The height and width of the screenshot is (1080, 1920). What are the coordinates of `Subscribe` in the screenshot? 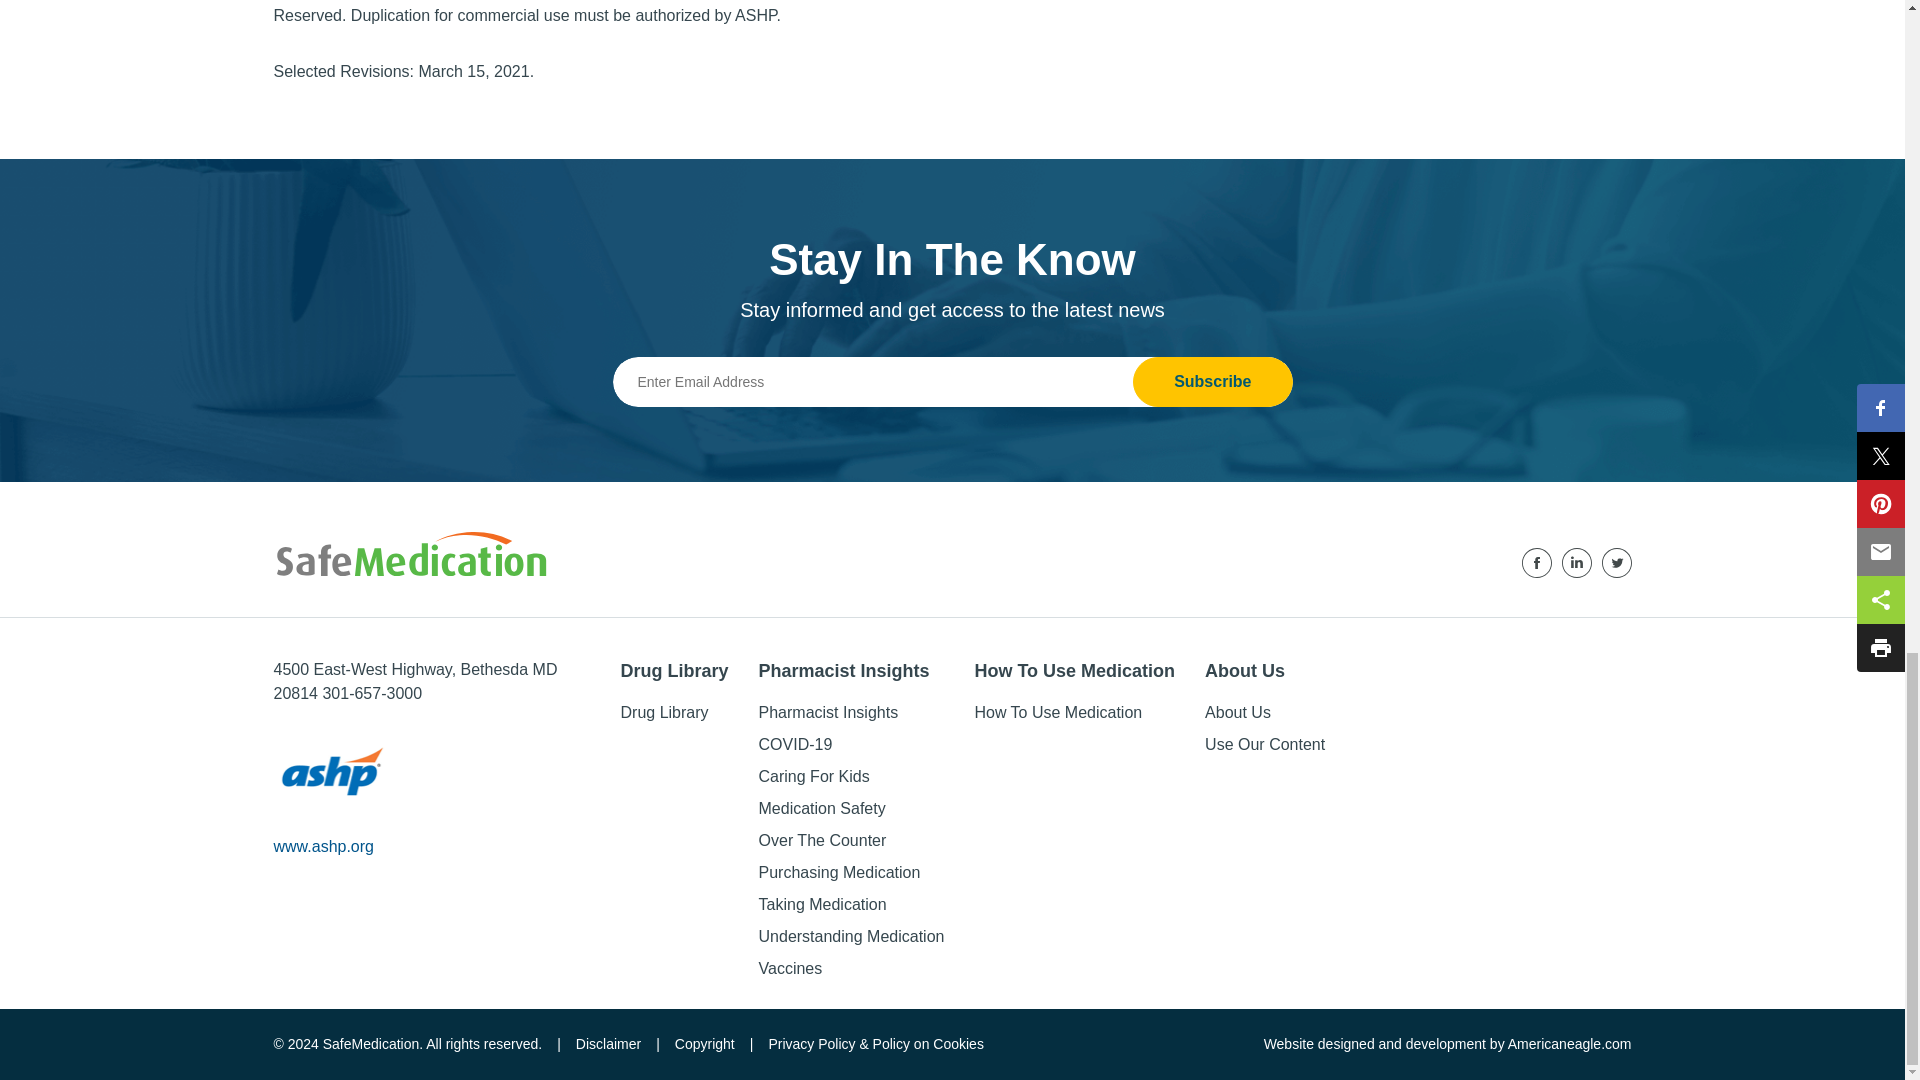 It's located at (1212, 382).